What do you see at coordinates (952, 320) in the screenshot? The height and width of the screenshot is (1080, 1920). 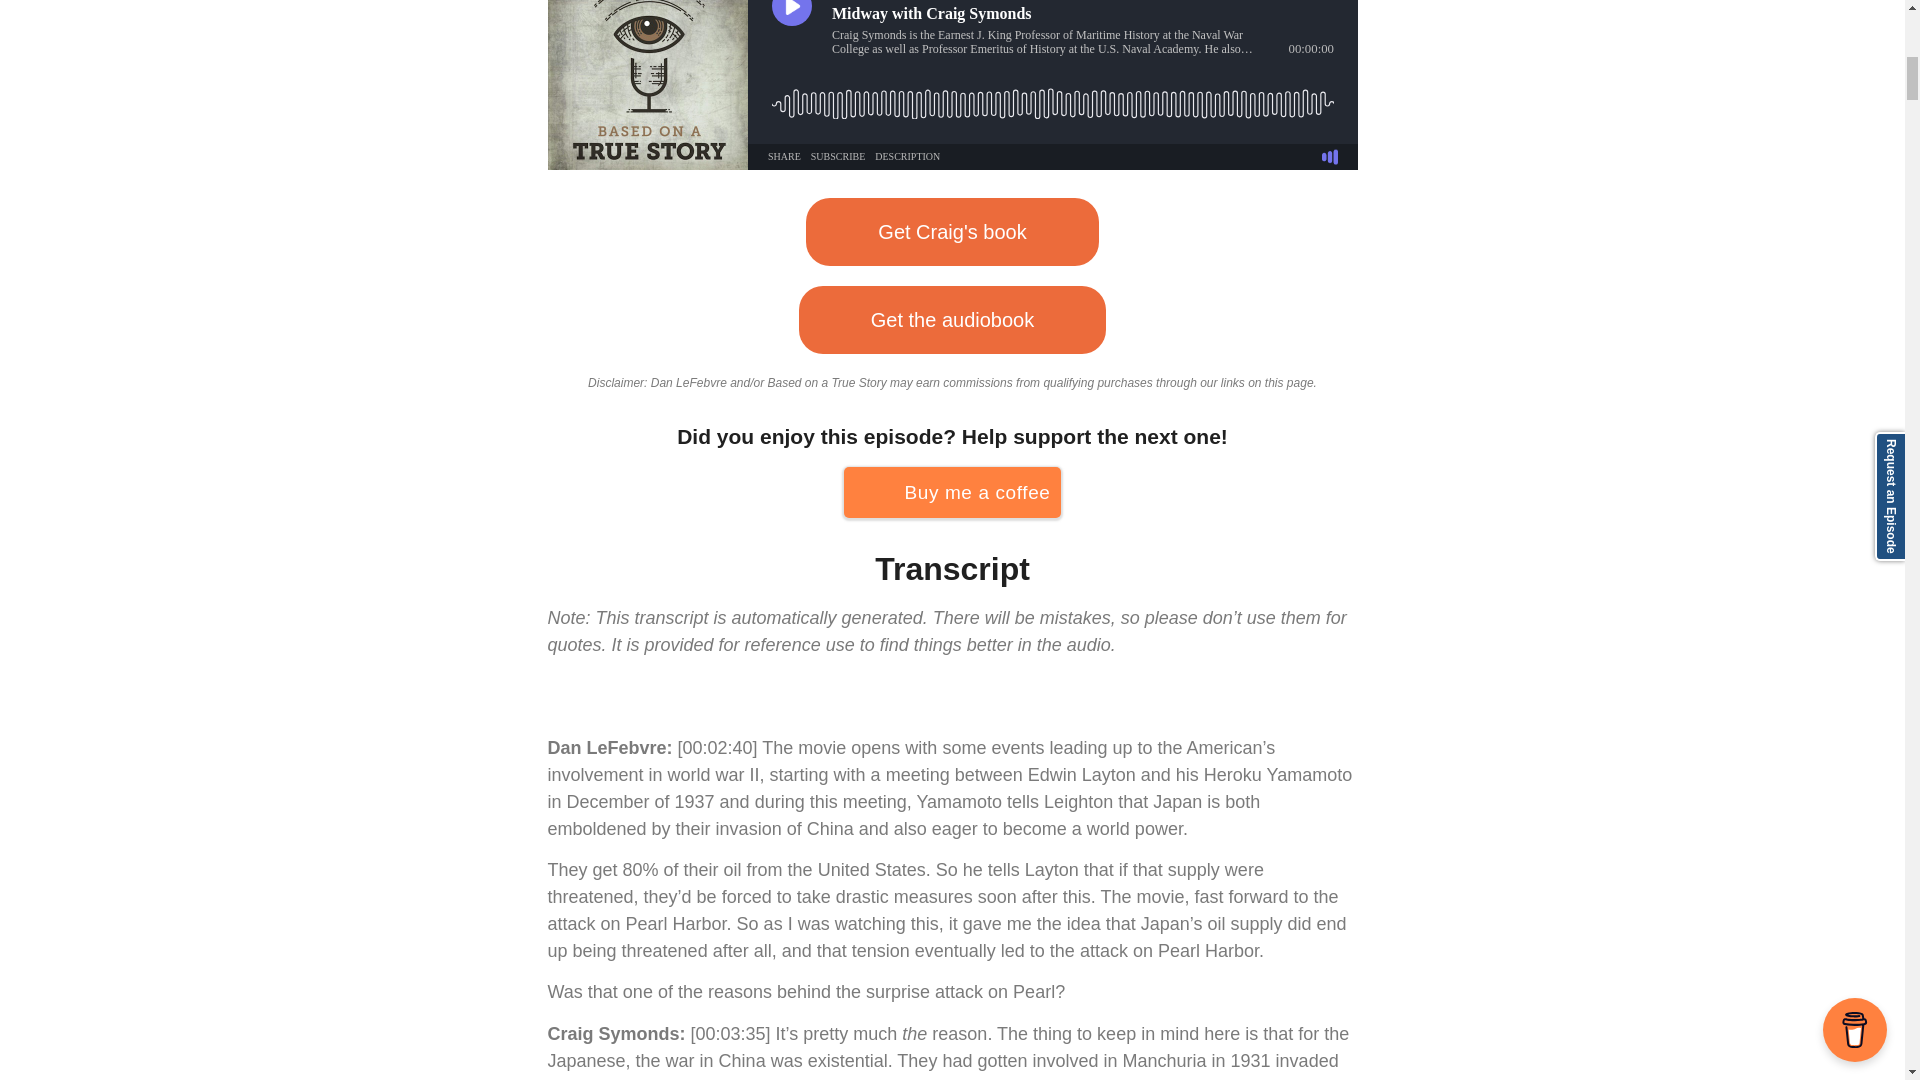 I see `Get the audiobook` at bounding box center [952, 320].